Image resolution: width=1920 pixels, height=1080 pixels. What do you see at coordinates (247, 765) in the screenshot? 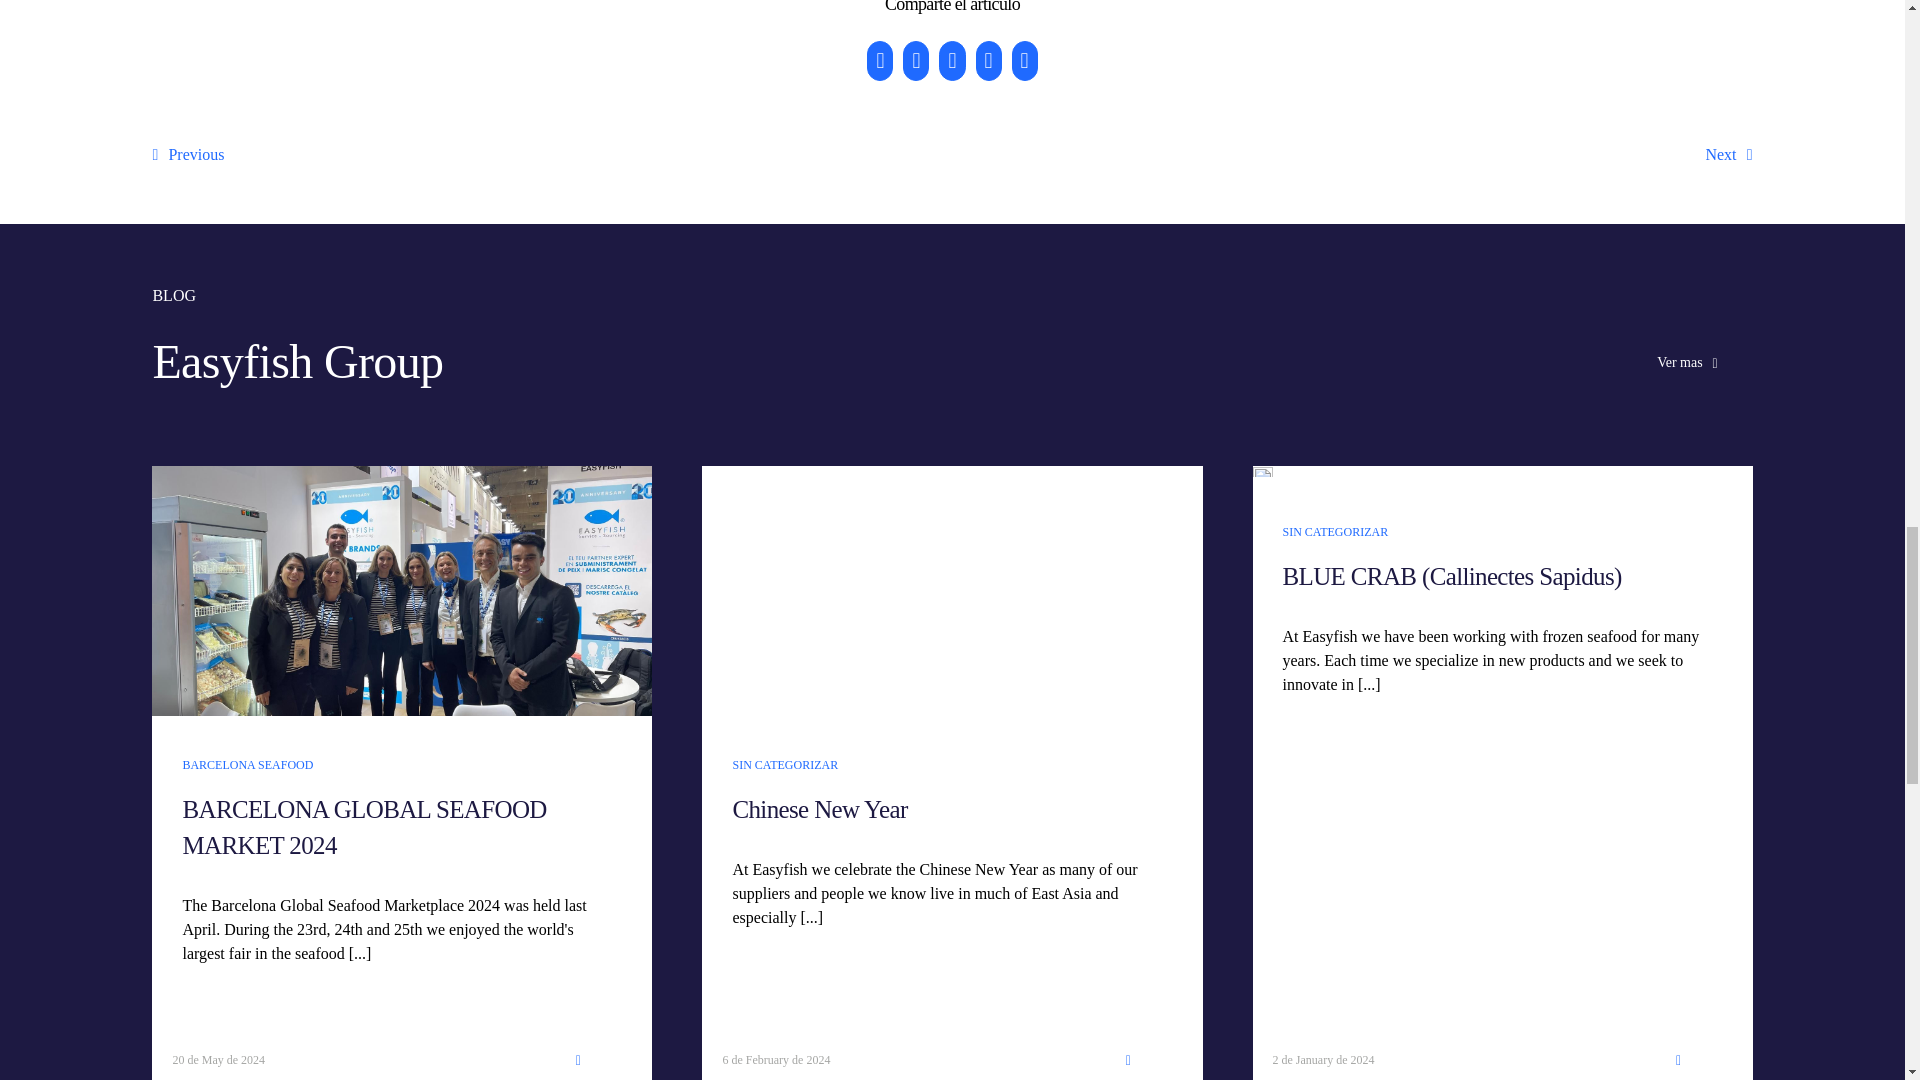
I see `BARCELONA SEAFOOD` at bounding box center [247, 765].